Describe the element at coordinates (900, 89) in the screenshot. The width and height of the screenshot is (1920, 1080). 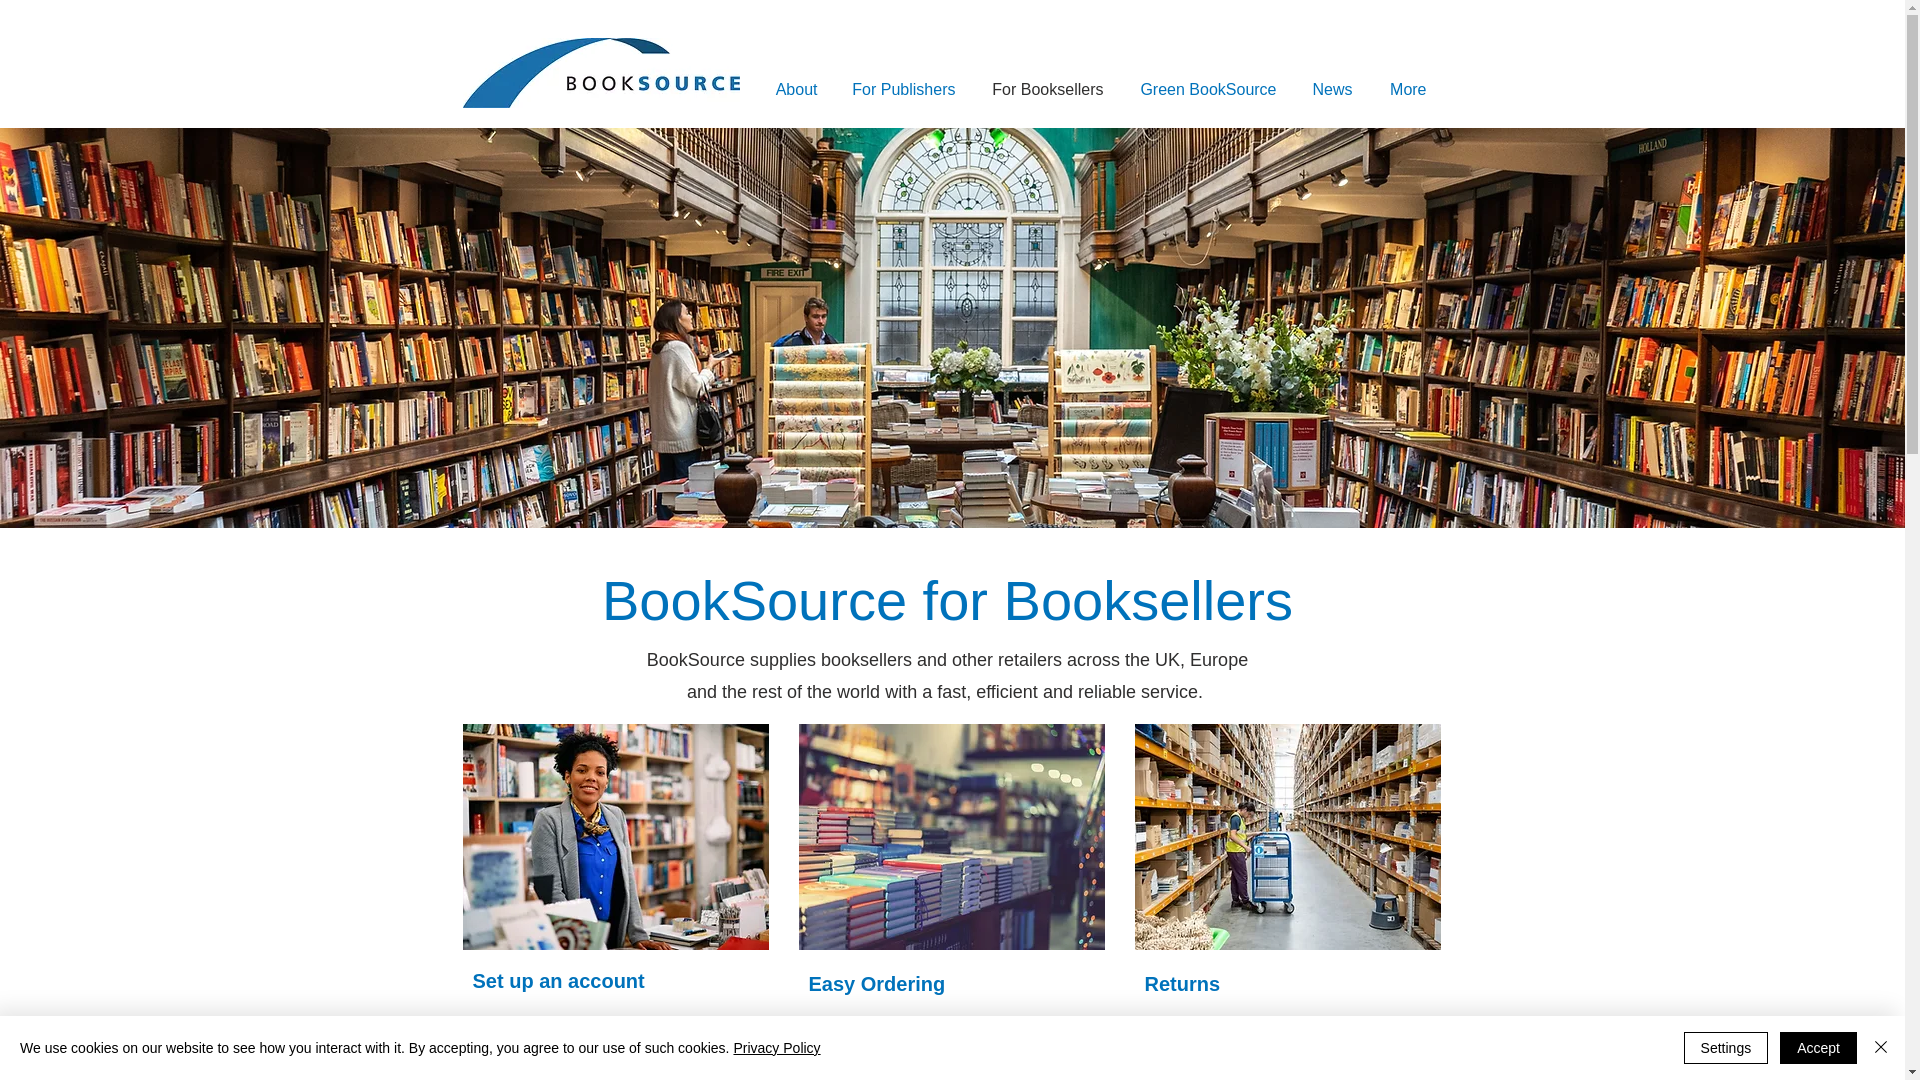
I see `For Publishers` at that location.